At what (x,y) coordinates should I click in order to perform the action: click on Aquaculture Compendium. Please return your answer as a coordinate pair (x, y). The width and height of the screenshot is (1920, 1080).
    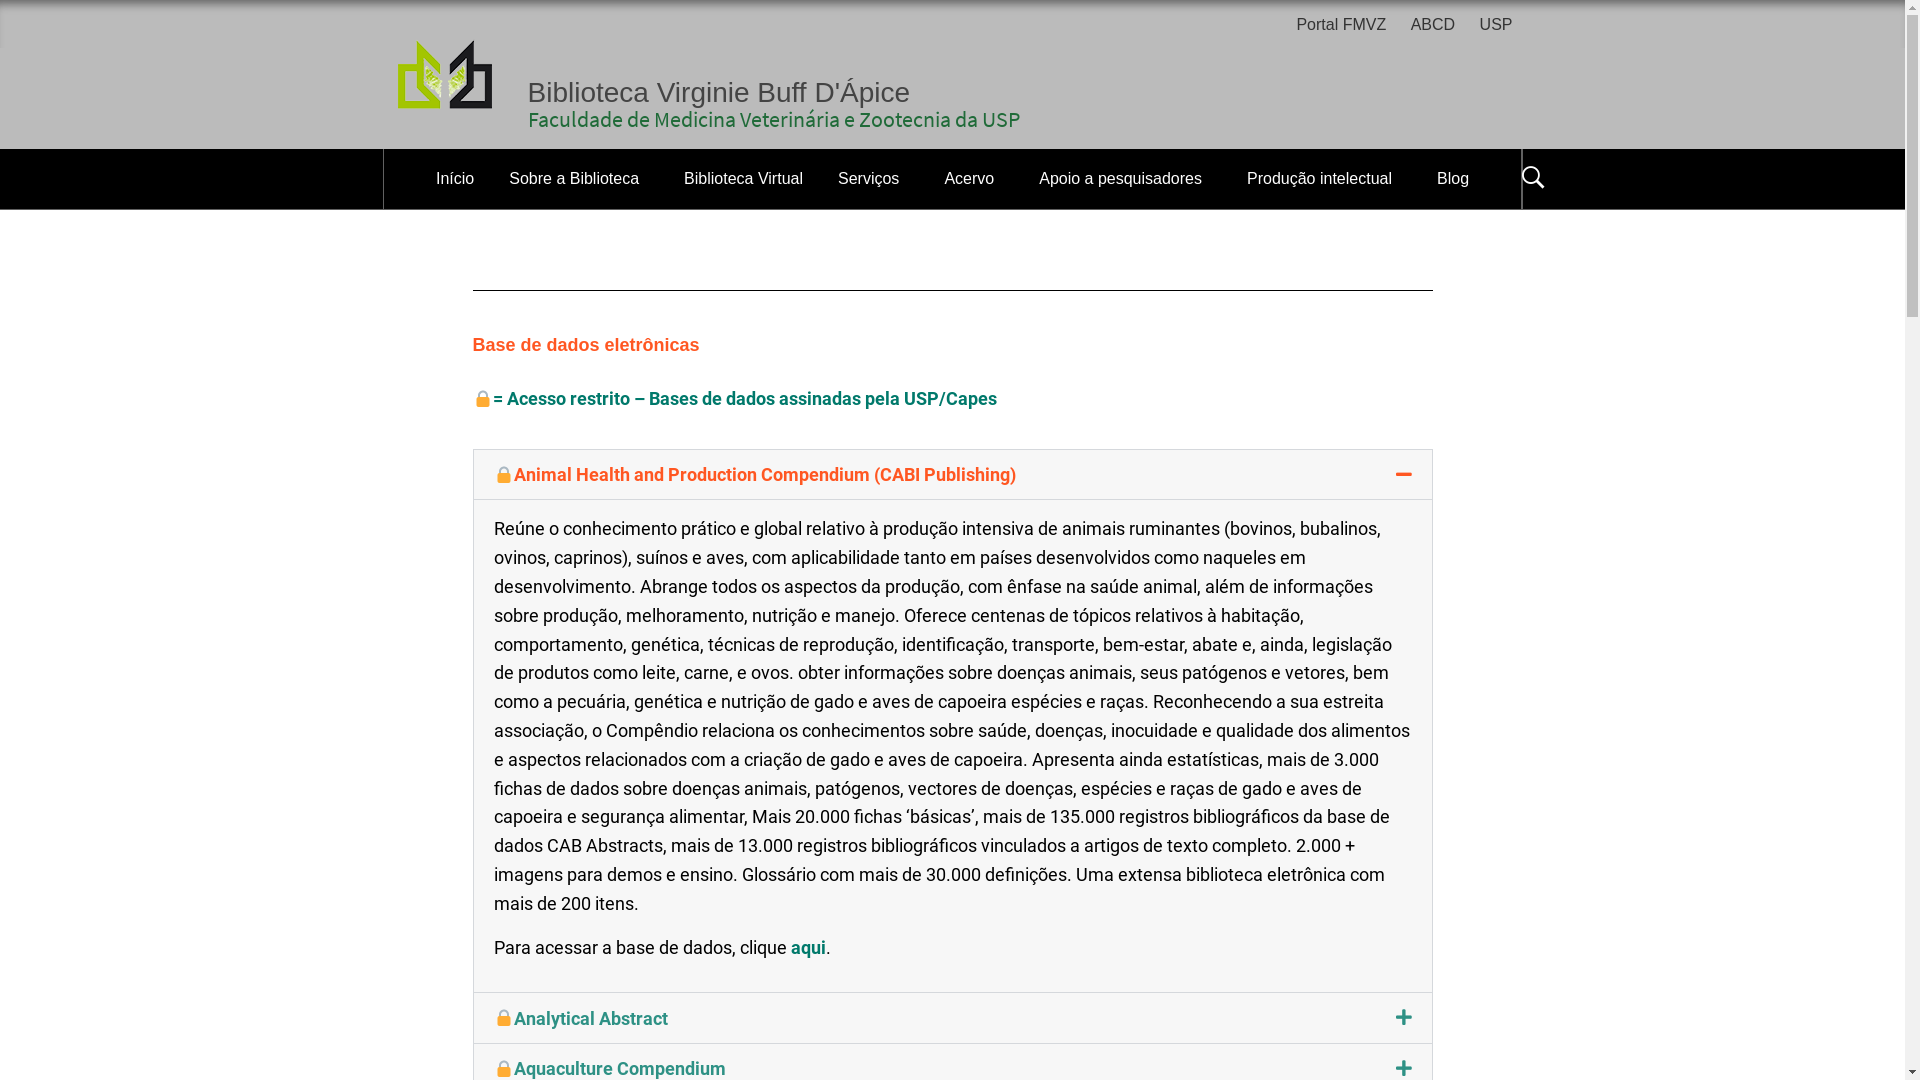
    Looking at the image, I should click on (610, 1068).